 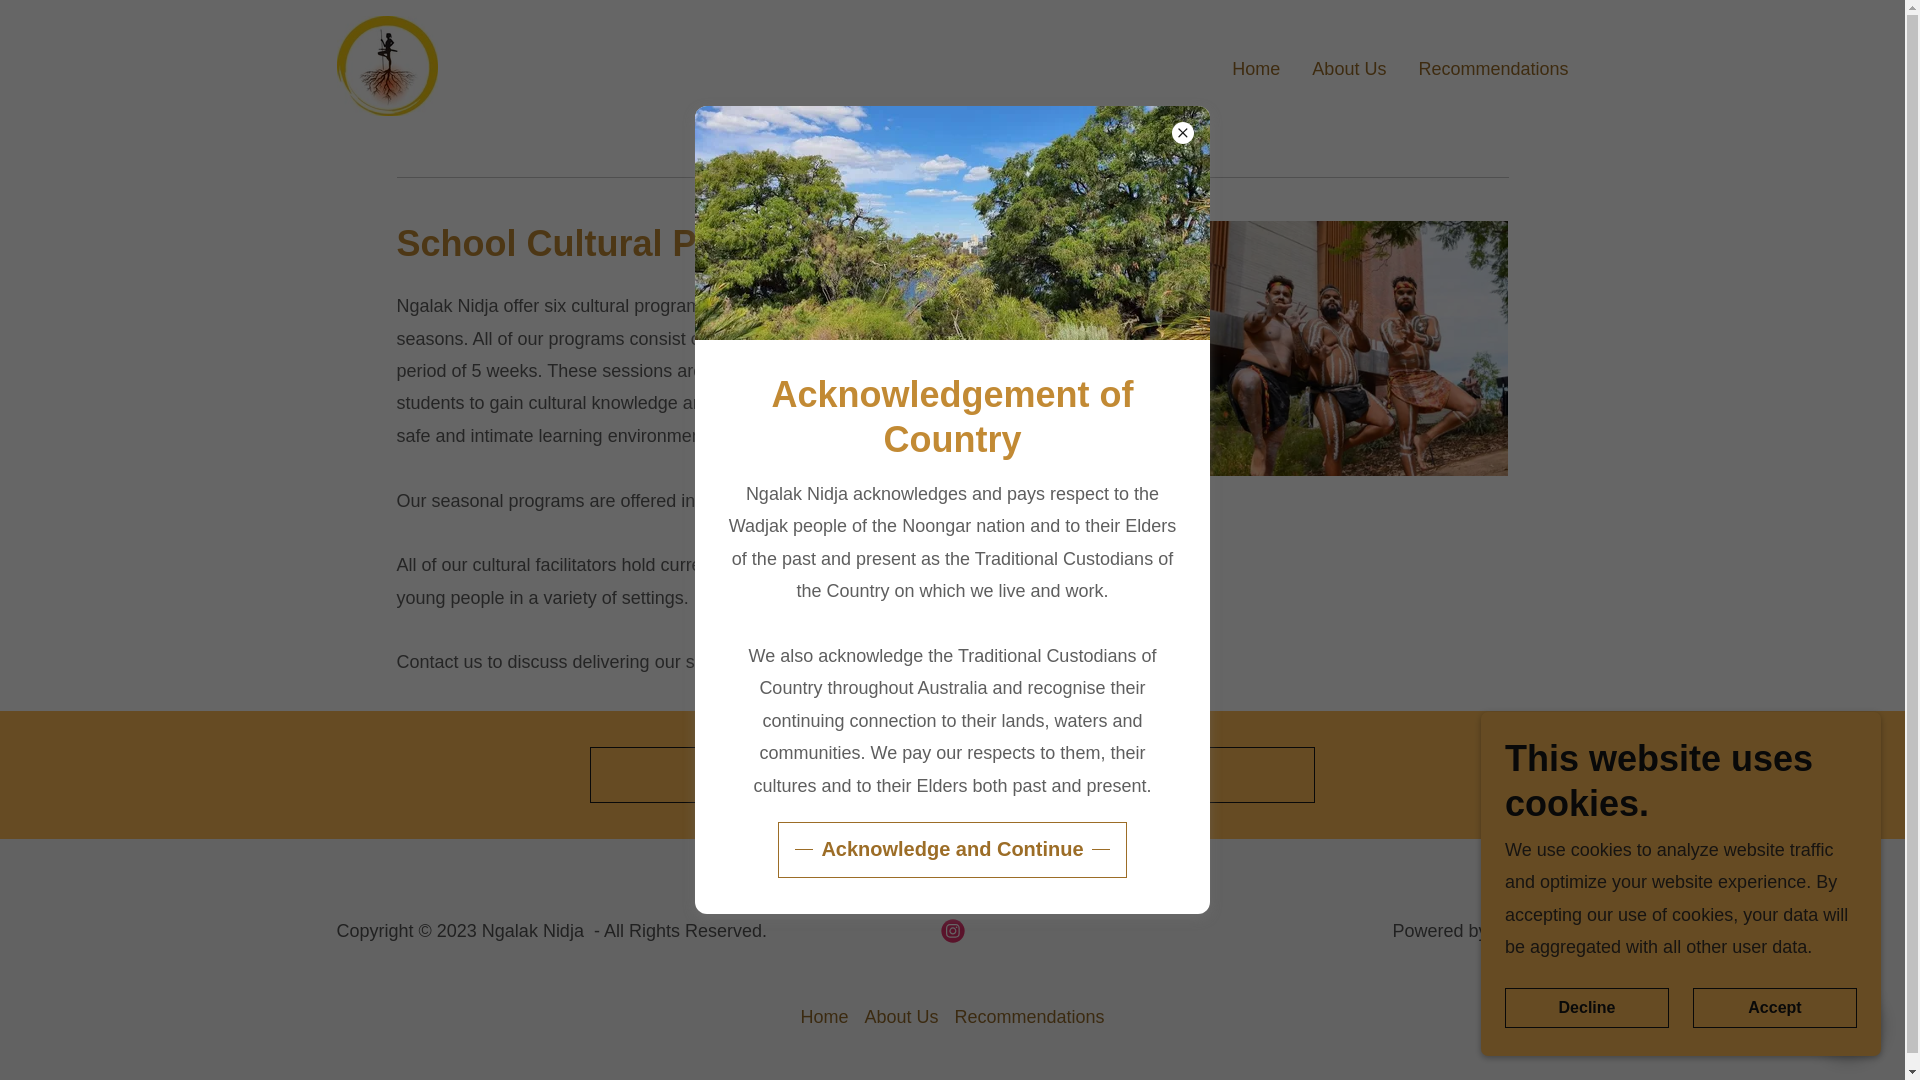 I want to click on Home, so click(x=824, y=1017).